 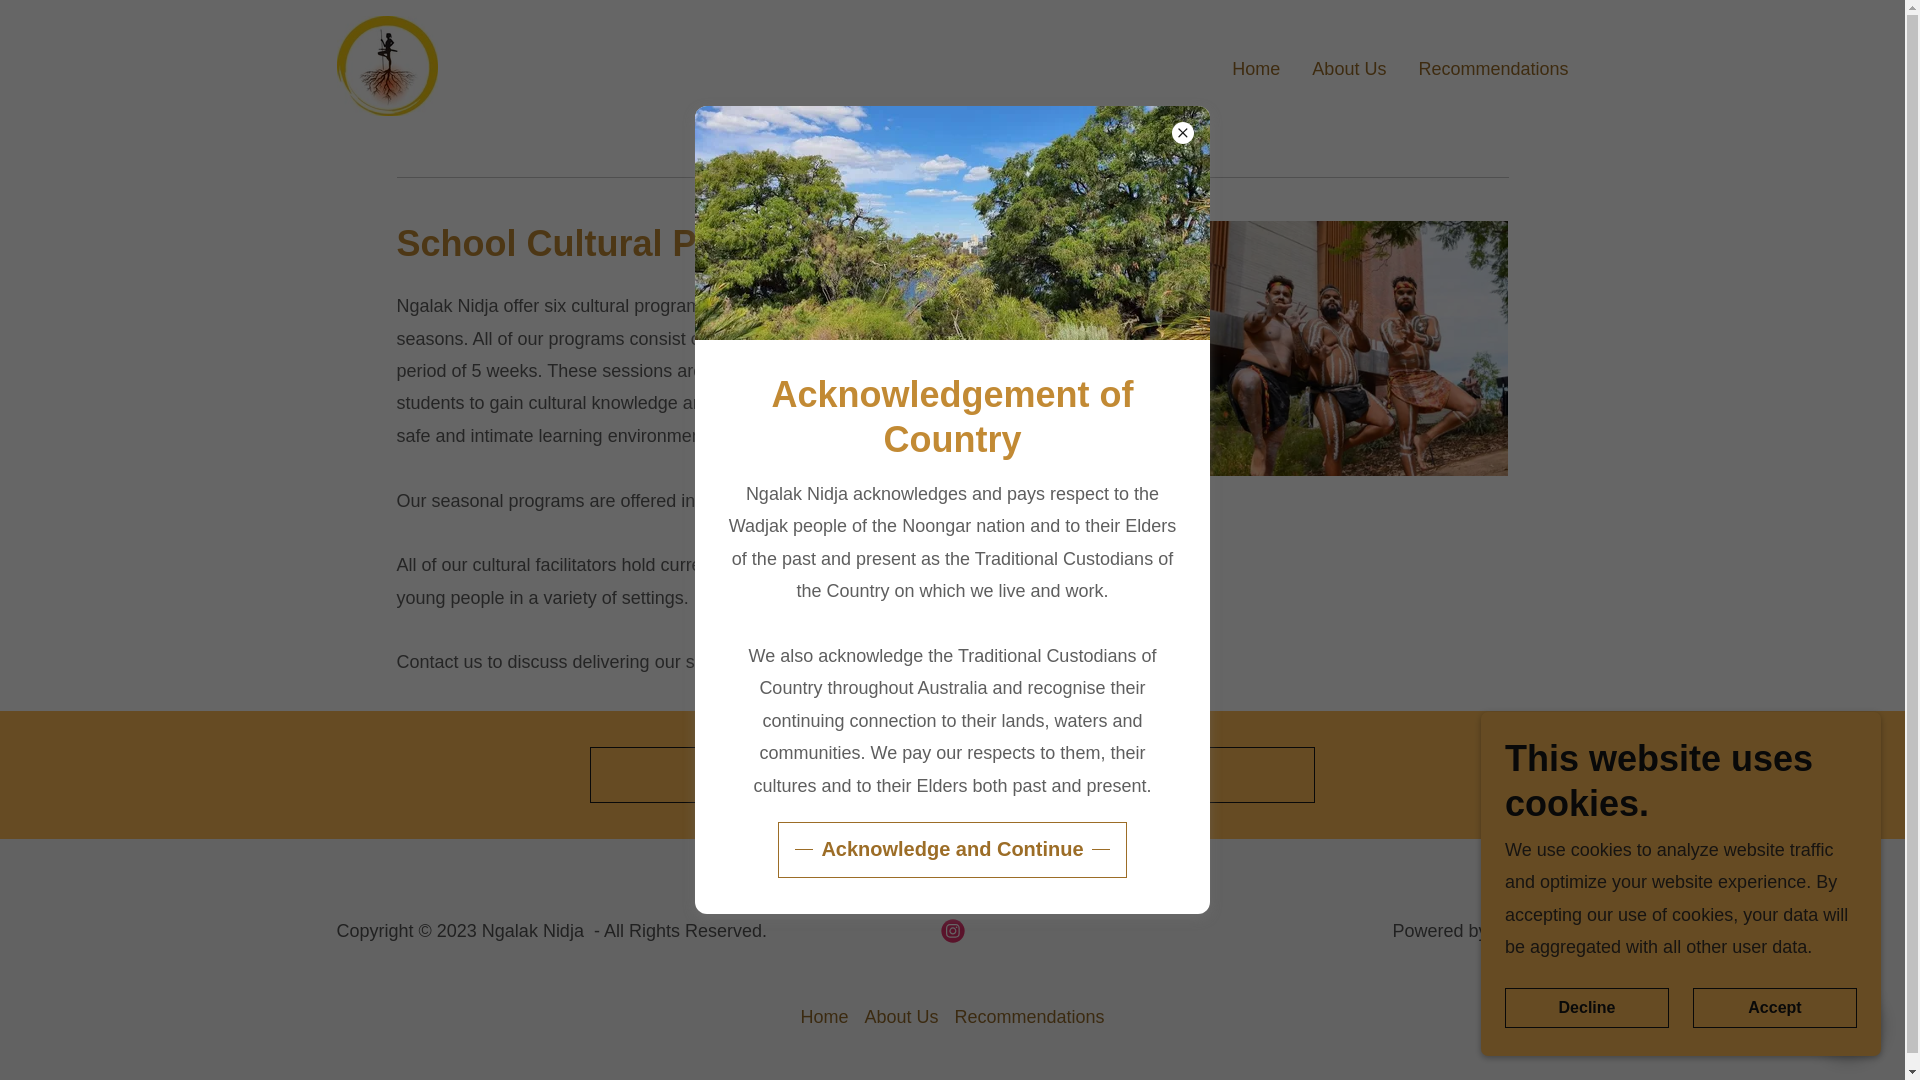 I want to click on Home, so click(x=824, y=1017).